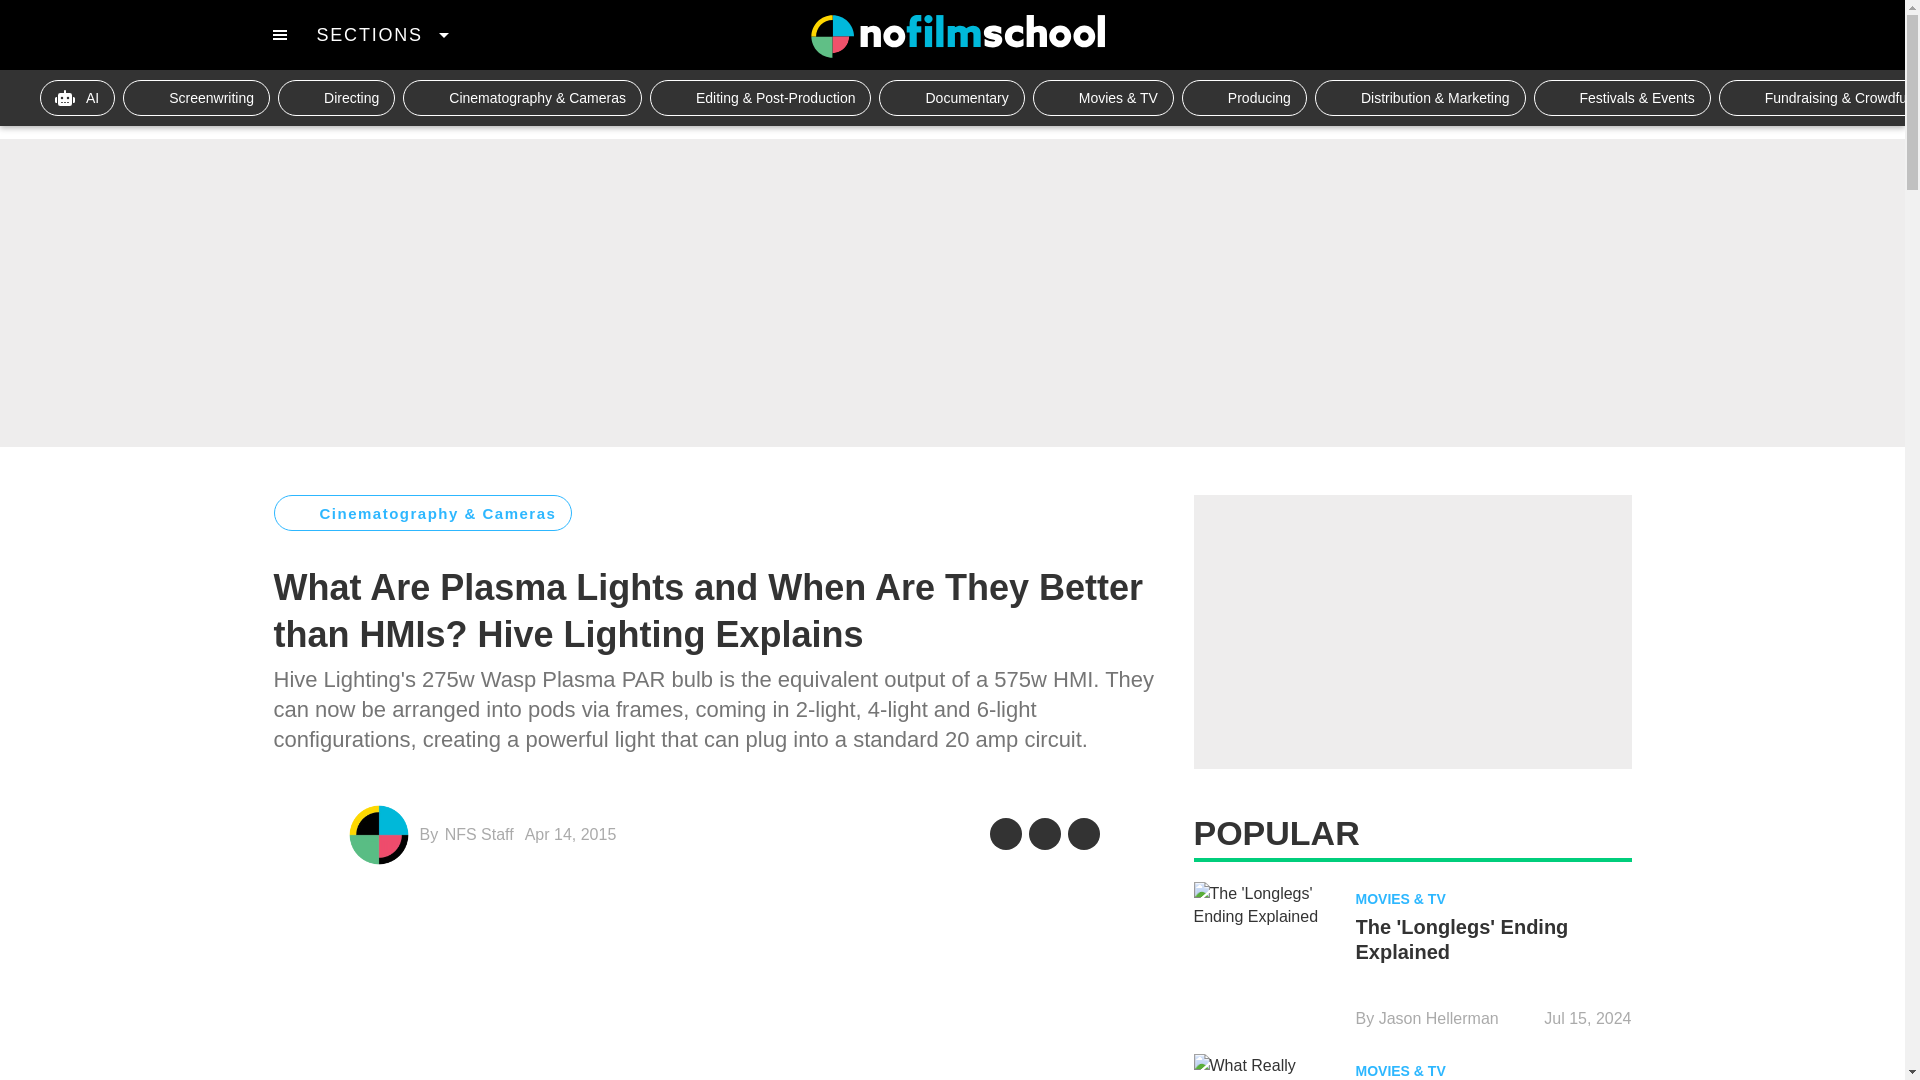 This screenshot has height=1080, width=1920. I want to click on Screenwriting, so click(196, 97).